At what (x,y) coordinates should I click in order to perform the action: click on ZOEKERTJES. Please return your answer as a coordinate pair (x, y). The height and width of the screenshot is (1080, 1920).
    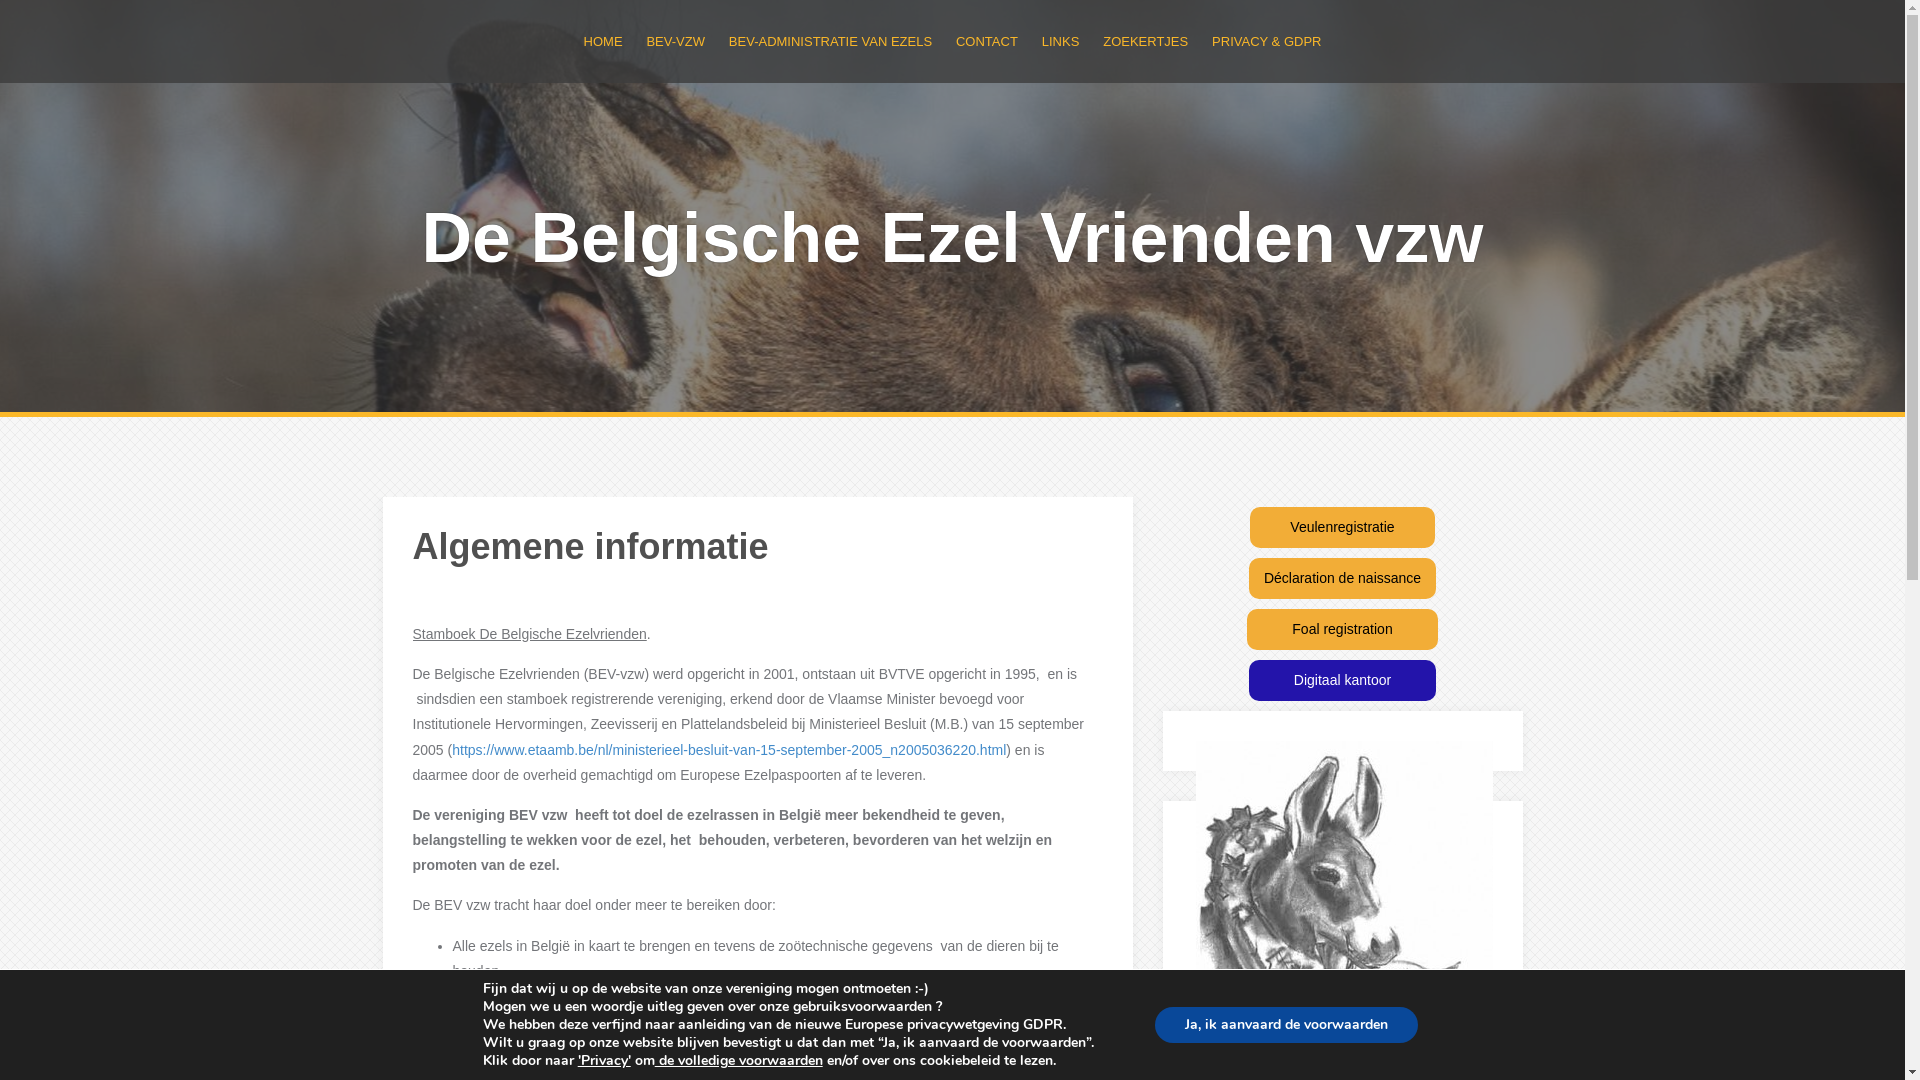
    Looking at the image, I should click on (1146, 42).